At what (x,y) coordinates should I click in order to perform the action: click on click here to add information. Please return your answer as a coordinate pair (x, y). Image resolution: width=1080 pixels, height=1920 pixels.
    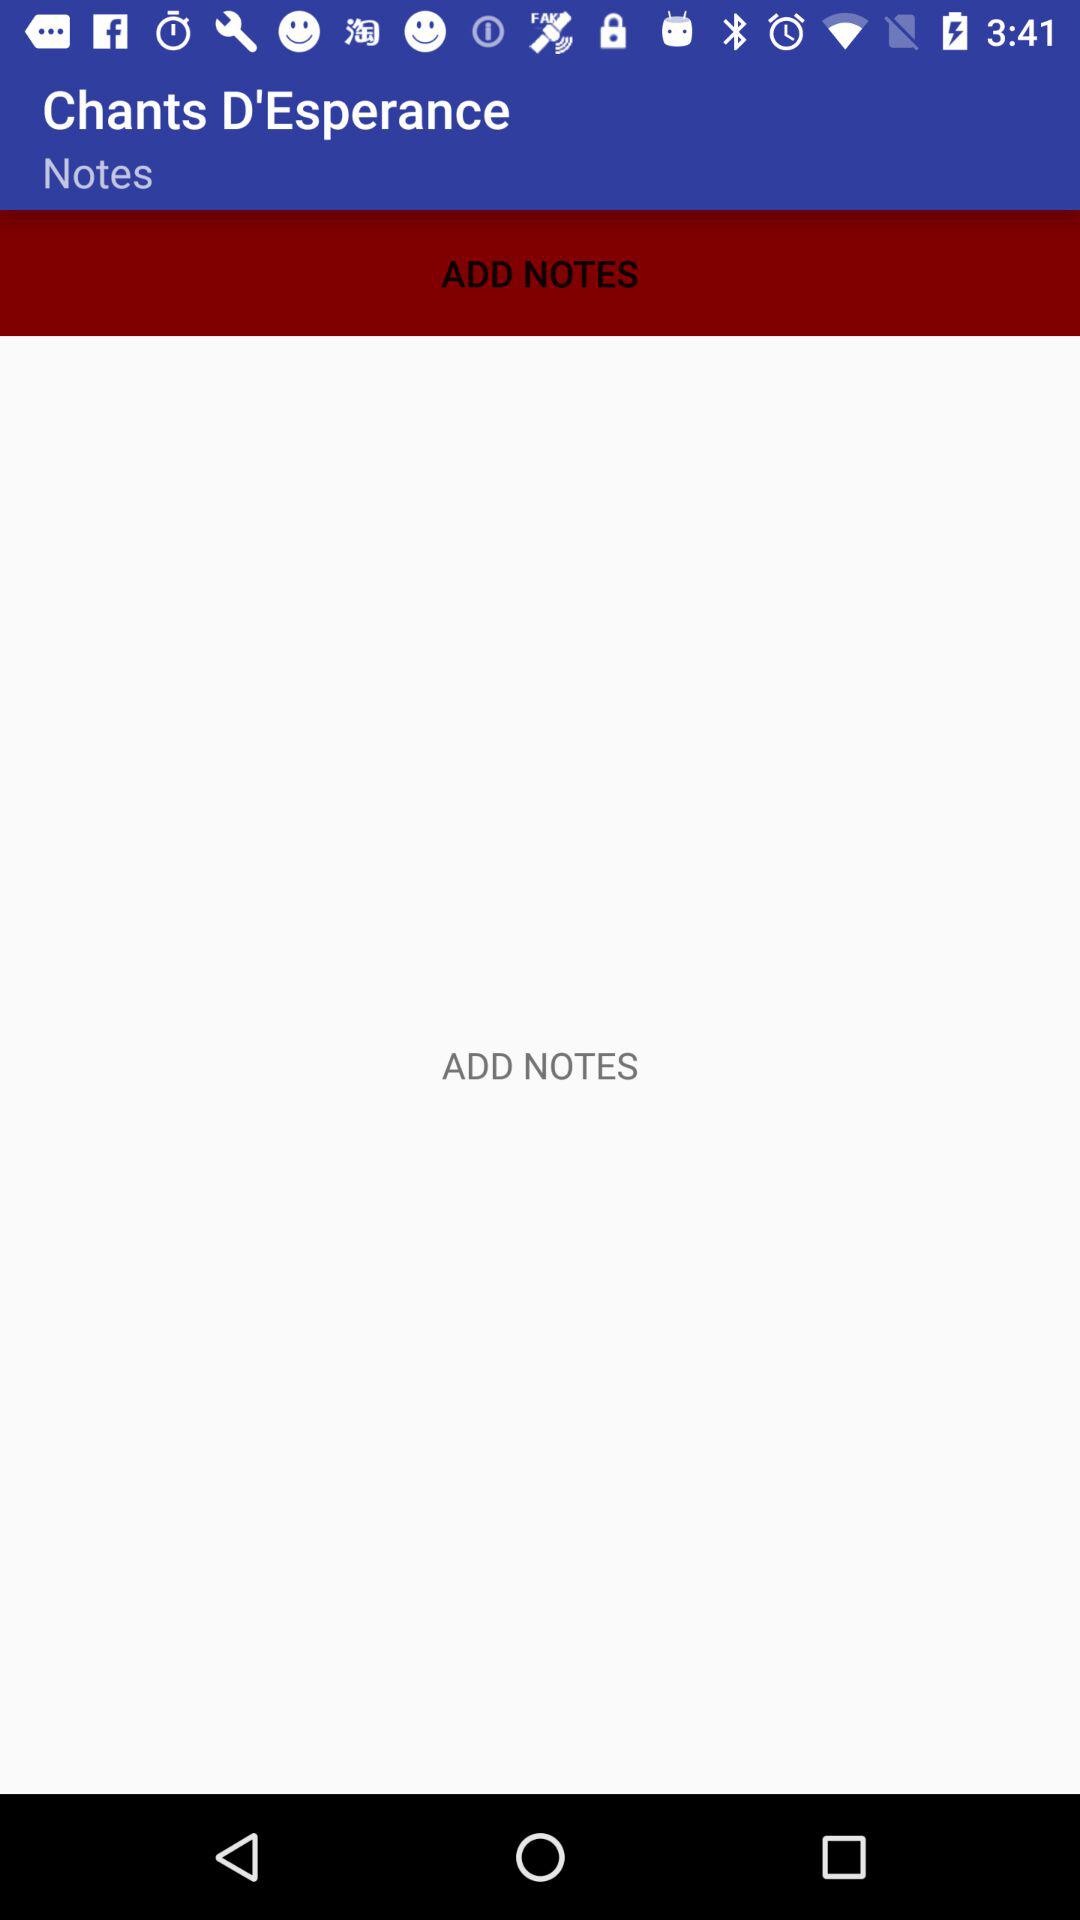
    Looking at the image, I should click on (540, 1065).